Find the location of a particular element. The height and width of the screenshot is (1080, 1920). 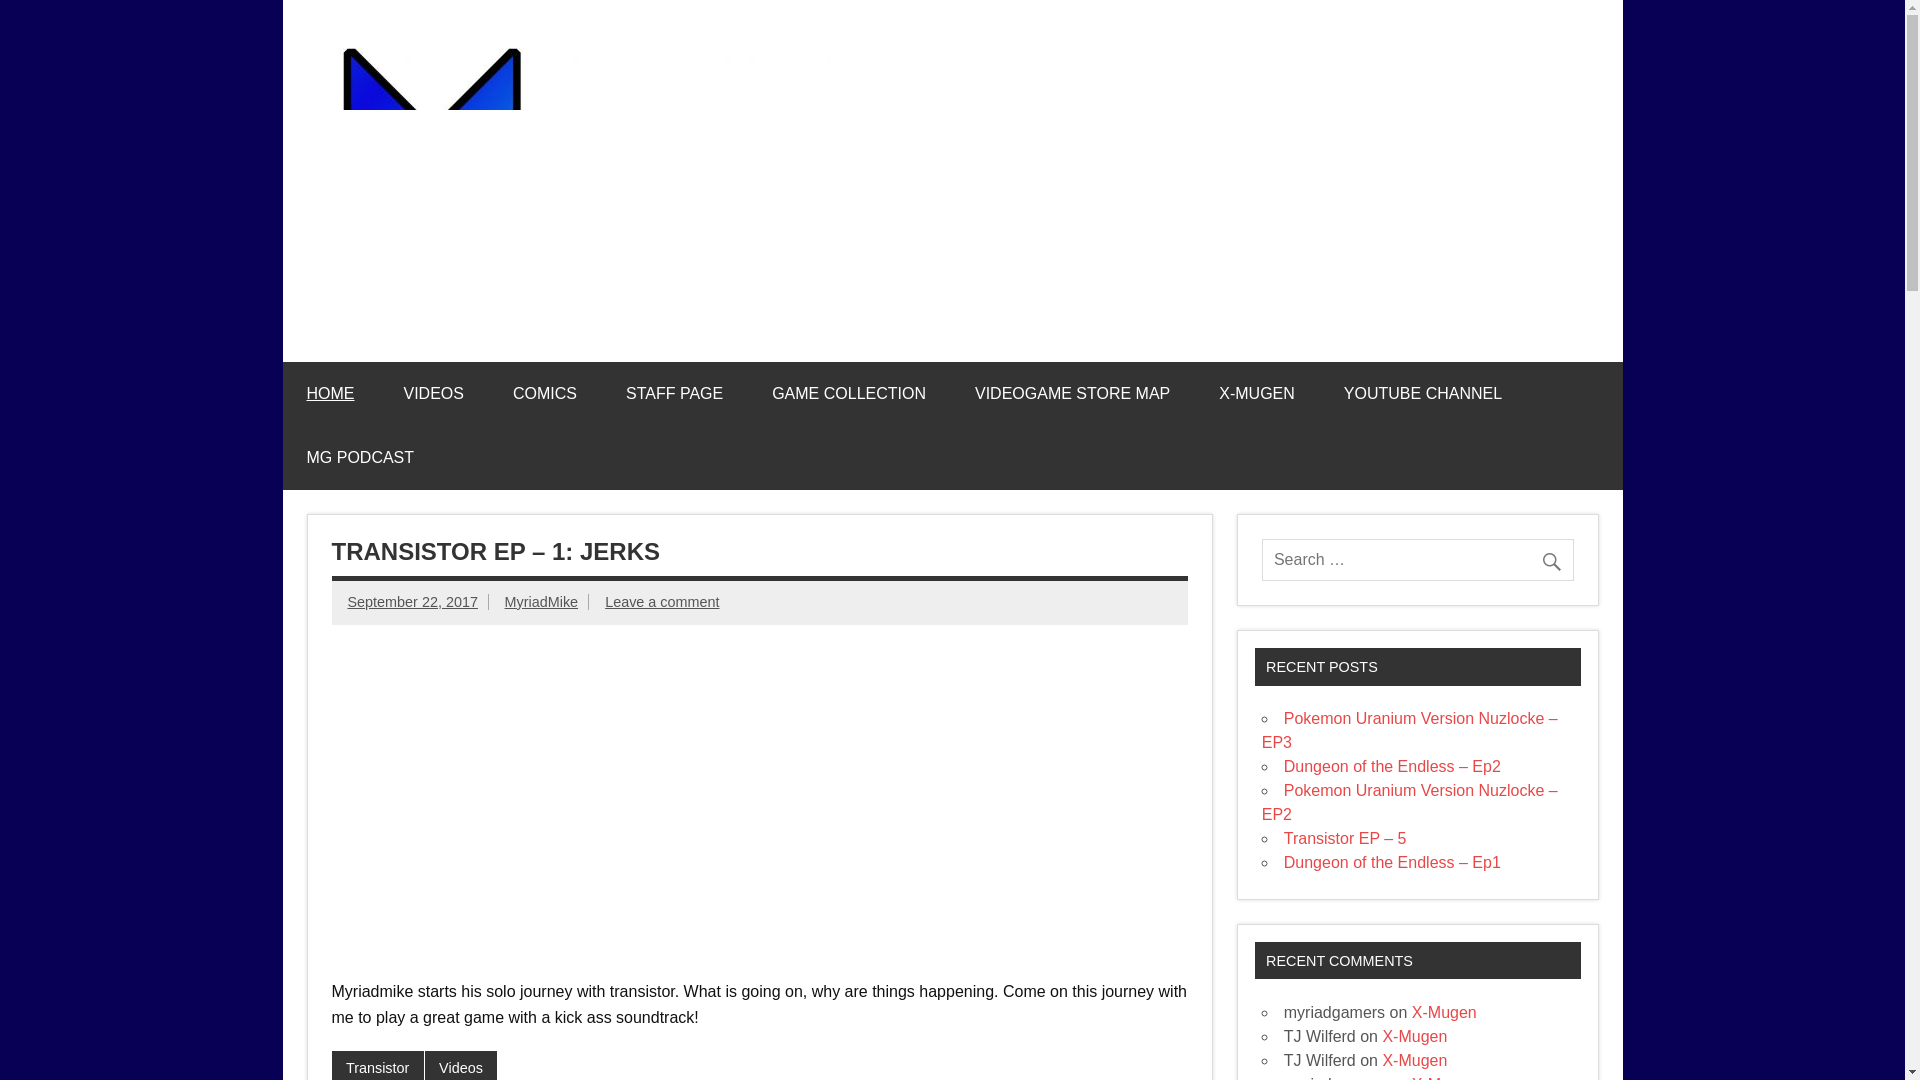

X-MUGEN is located at coordinates (1256, 393).